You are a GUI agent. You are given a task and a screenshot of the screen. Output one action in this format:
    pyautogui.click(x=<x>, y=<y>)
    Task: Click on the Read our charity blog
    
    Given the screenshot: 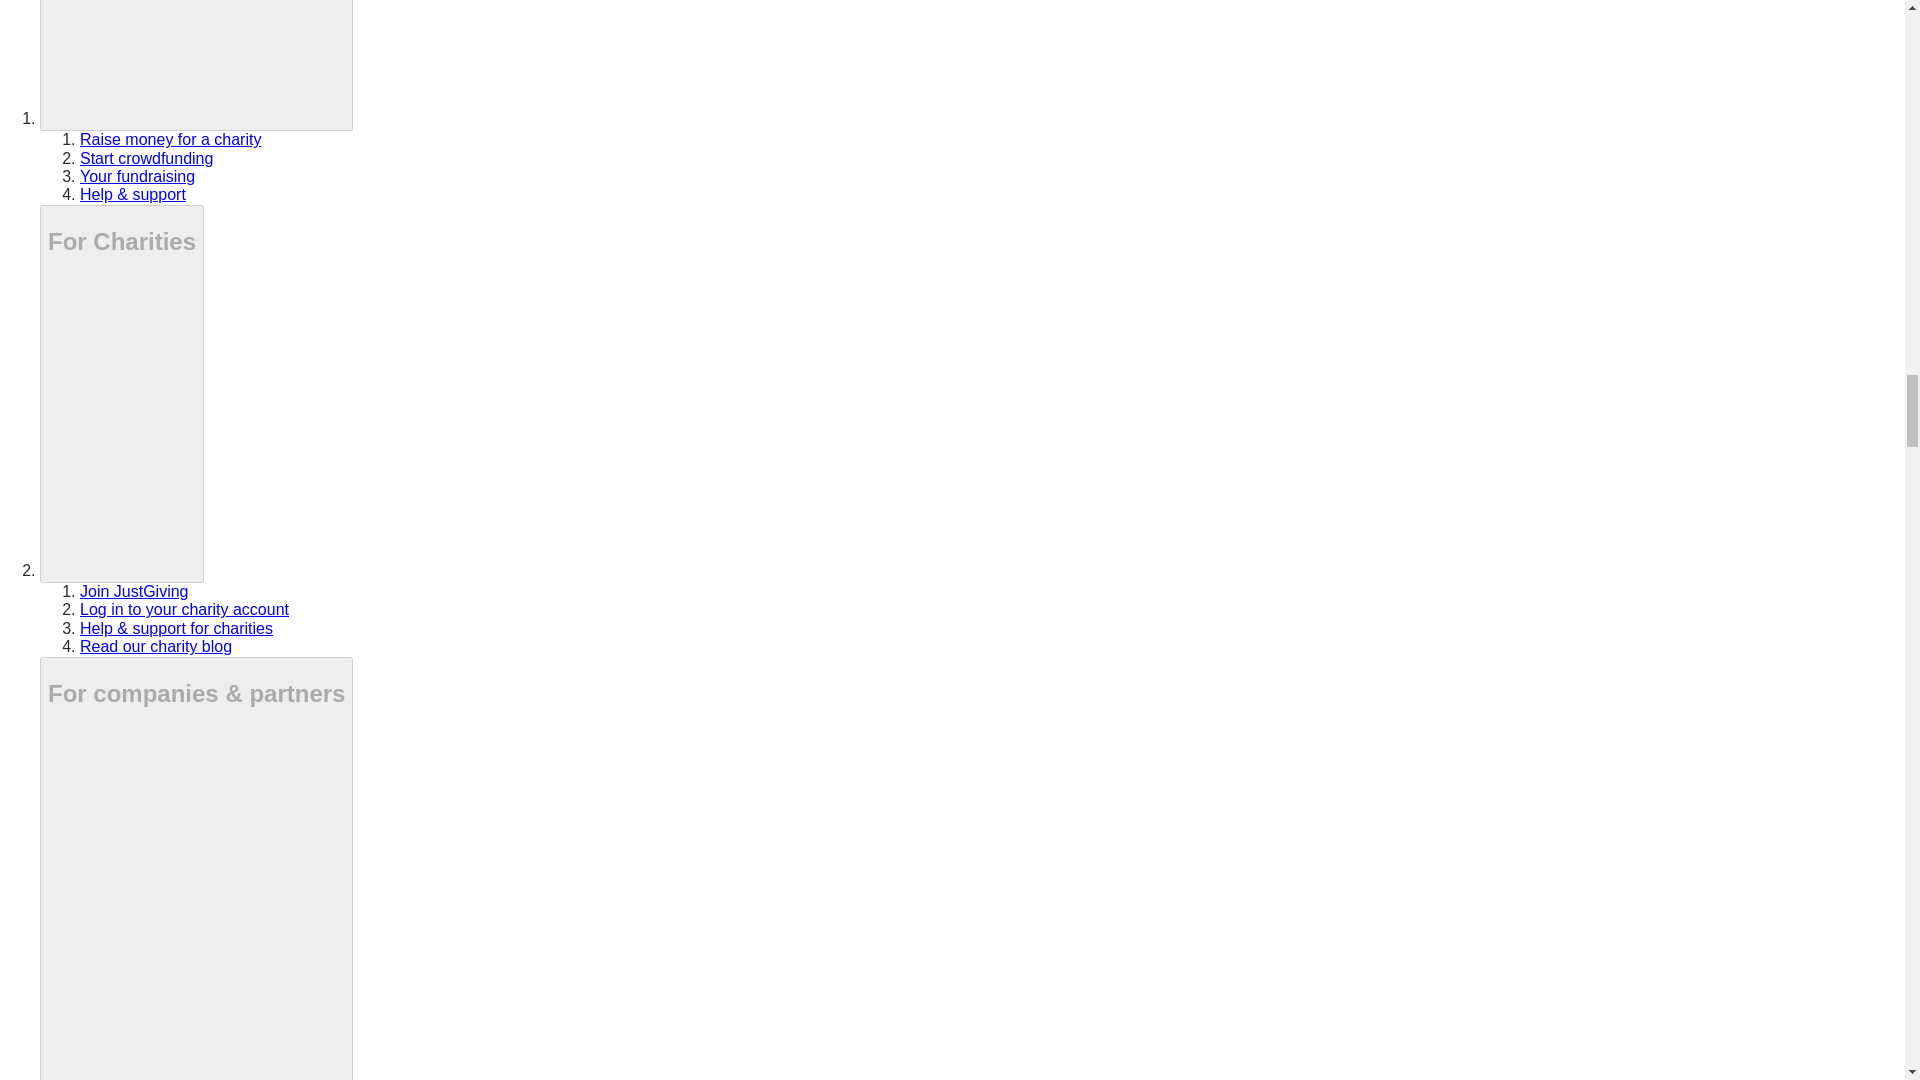 What is the action you would take?
    pyautogui.click(x=156, y=646)
    